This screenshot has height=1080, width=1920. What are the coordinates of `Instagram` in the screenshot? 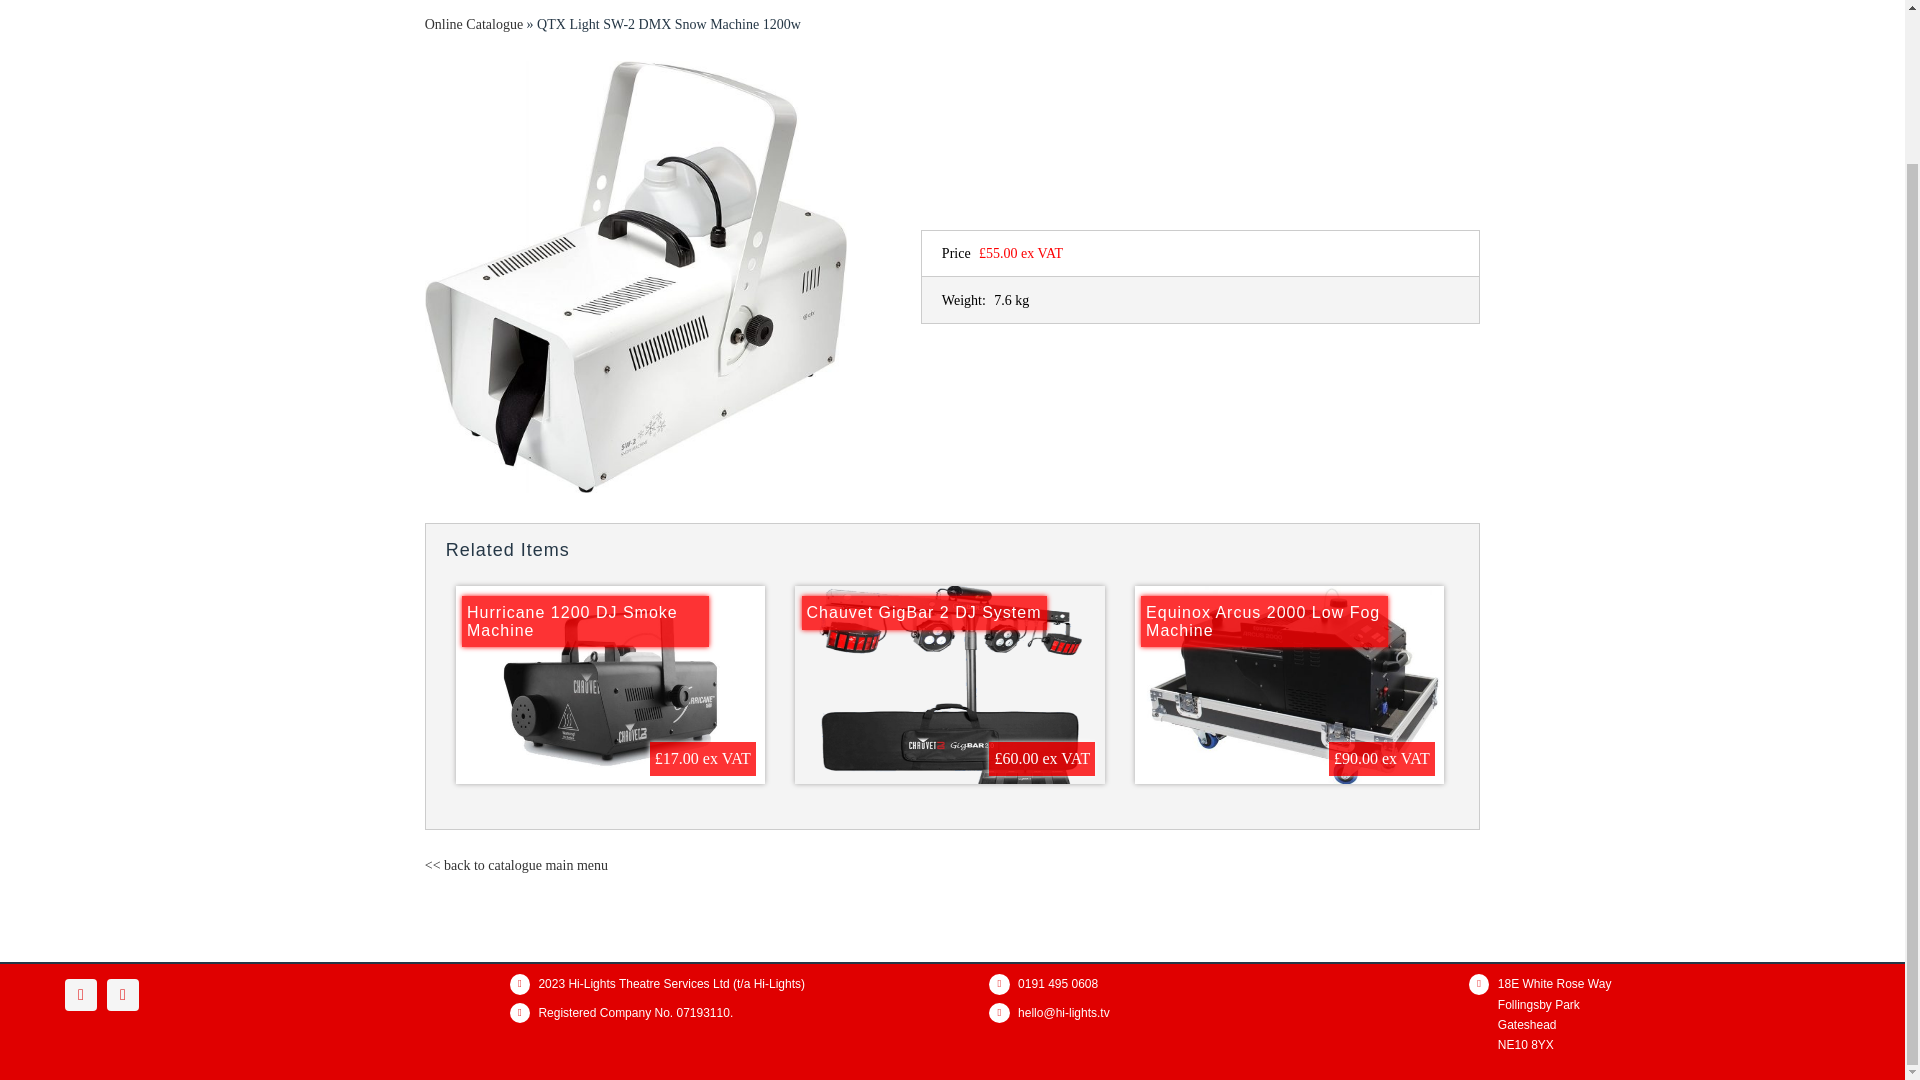 It's located at (122, 994).